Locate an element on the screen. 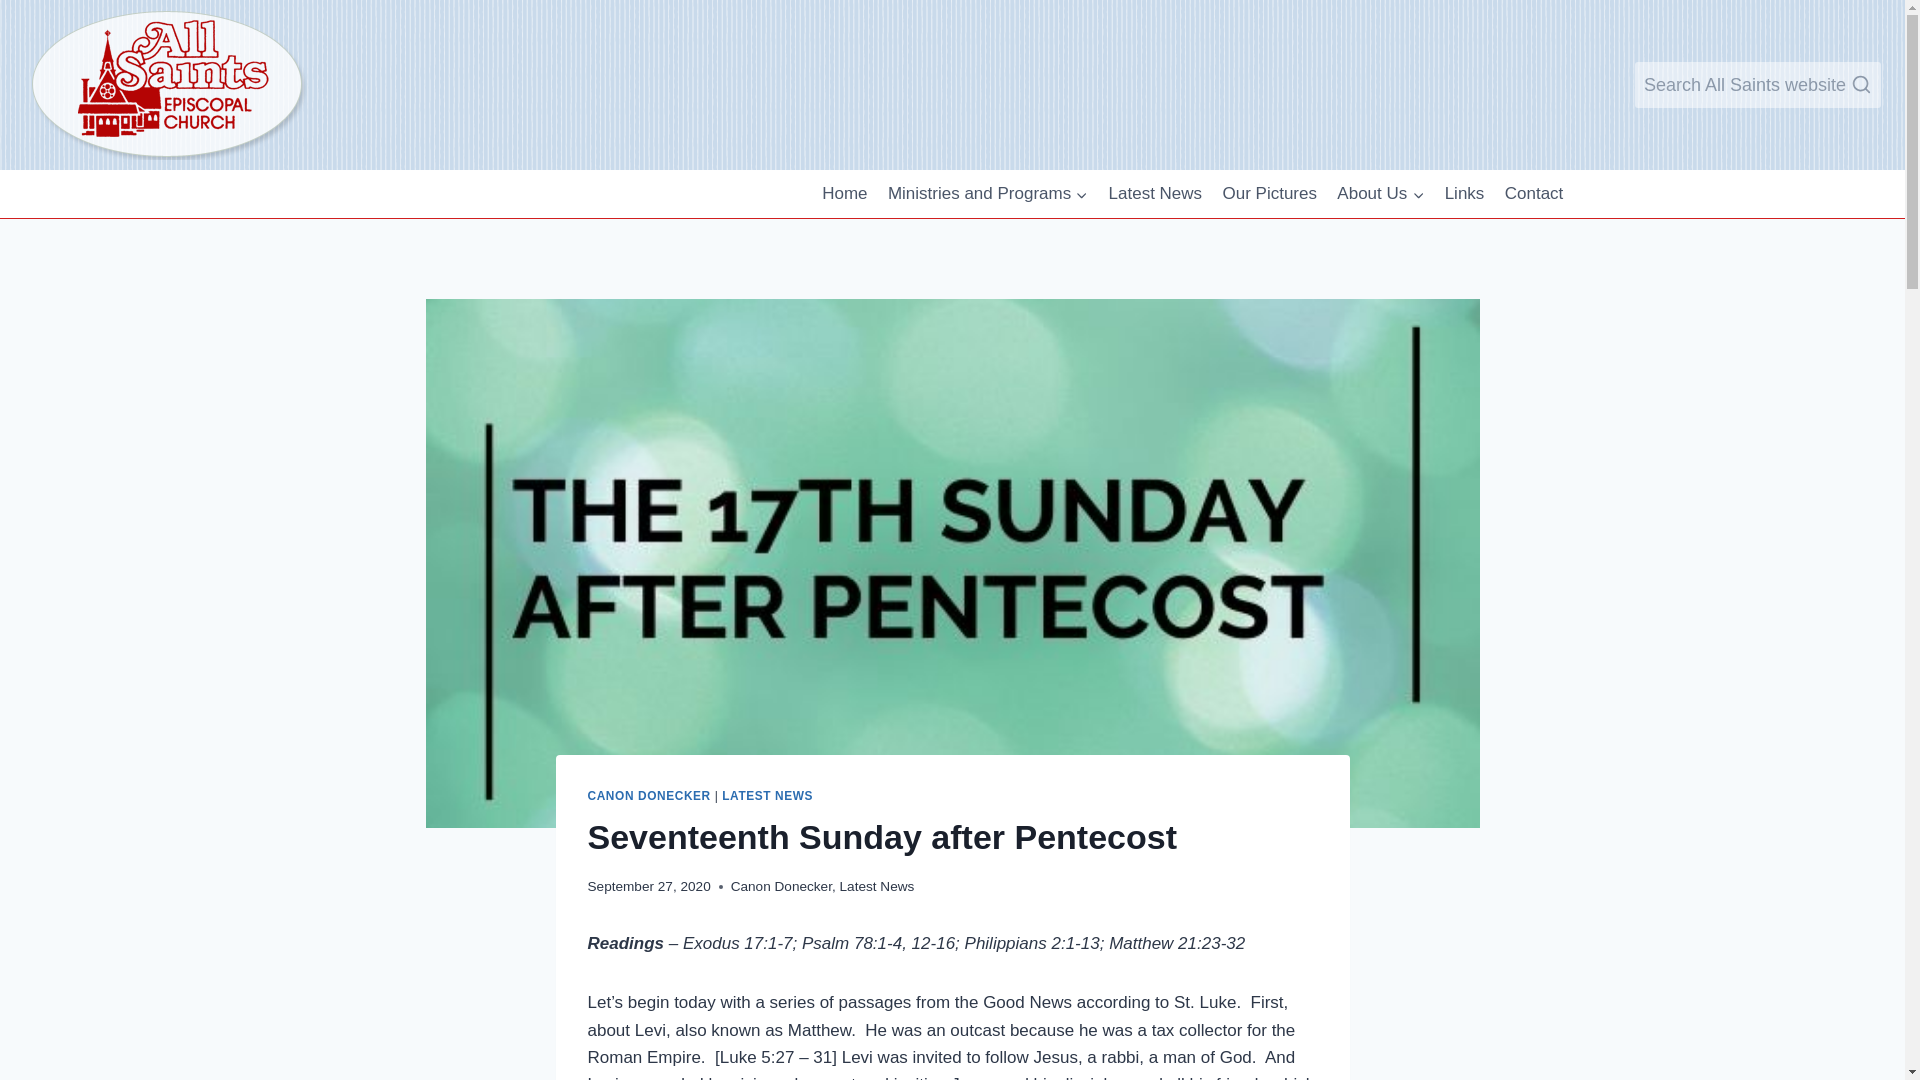 Image resolution: width=1920 pixels, height=1080 pixels. LATEST NEWS is located at coordinates (766, 796).